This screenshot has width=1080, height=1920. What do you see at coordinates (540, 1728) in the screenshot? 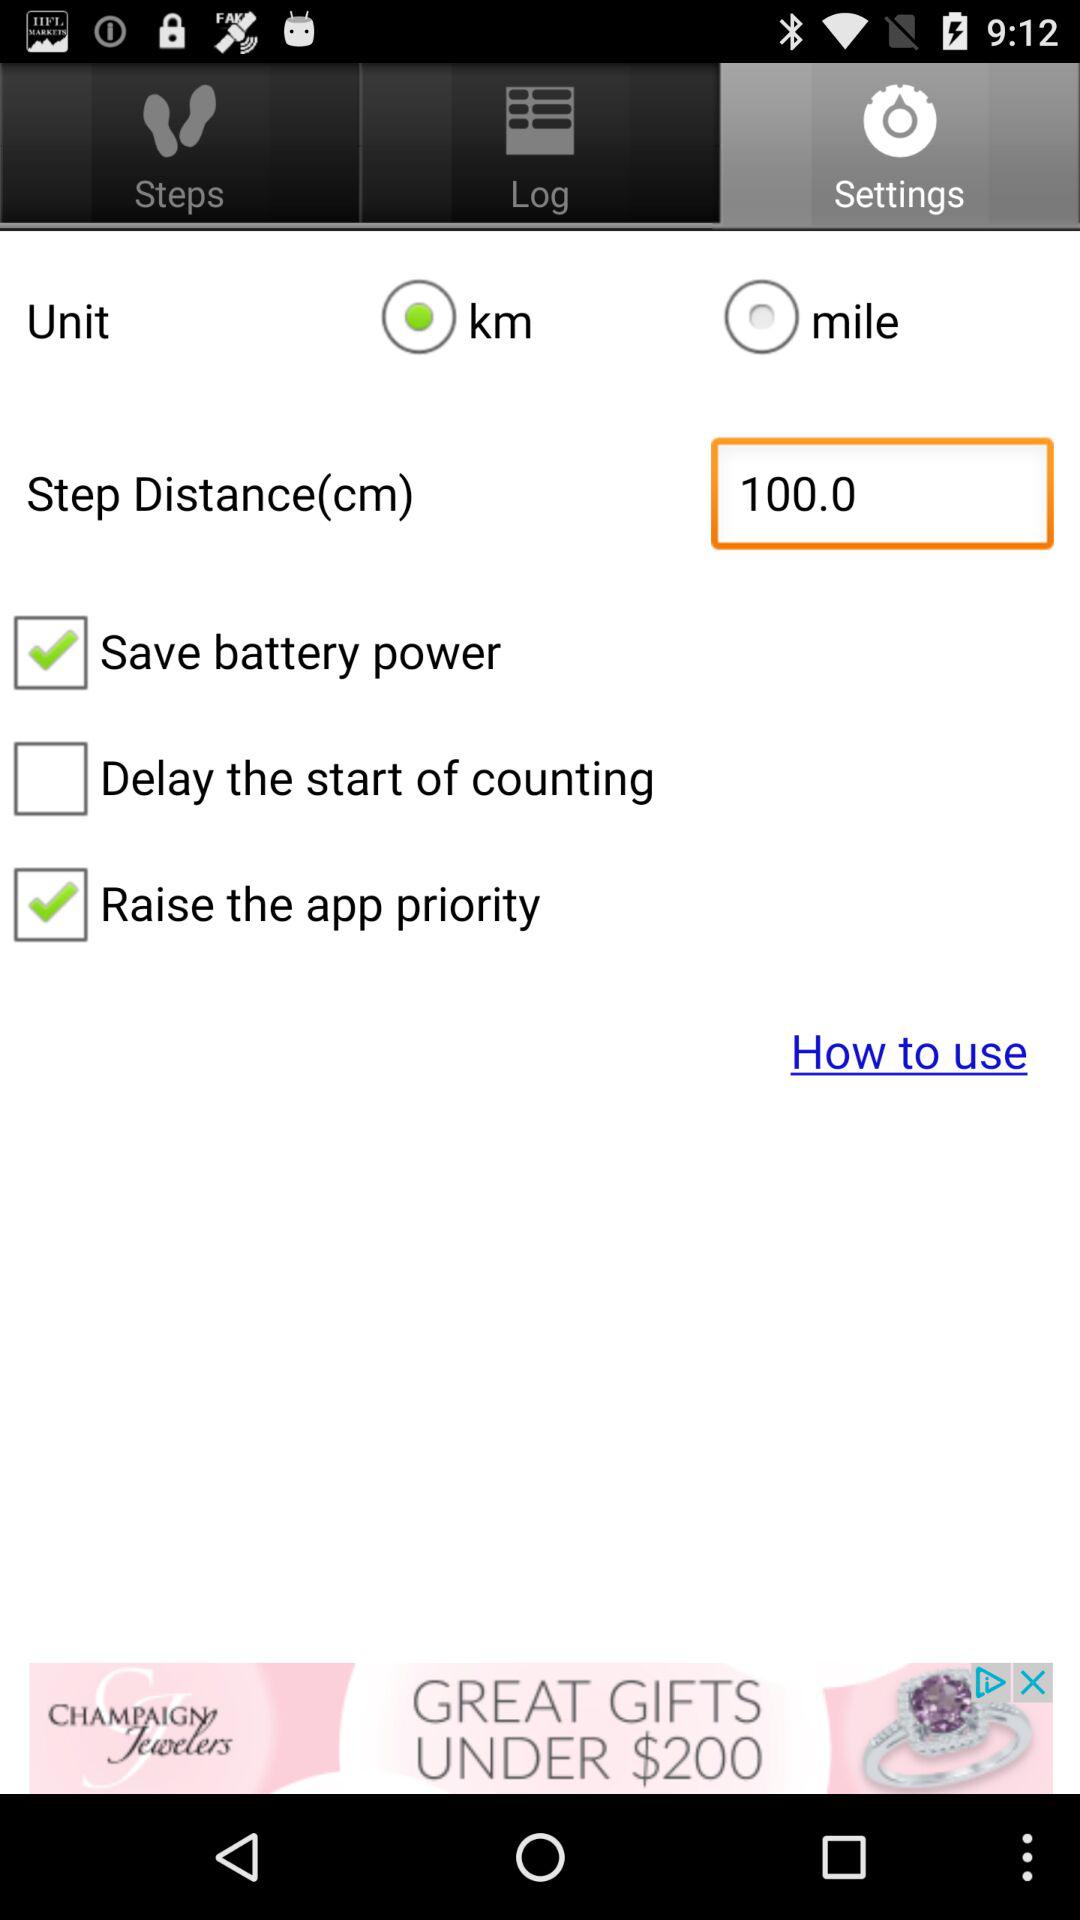
I see `advertisement link` at bounding box center [540, 1728].